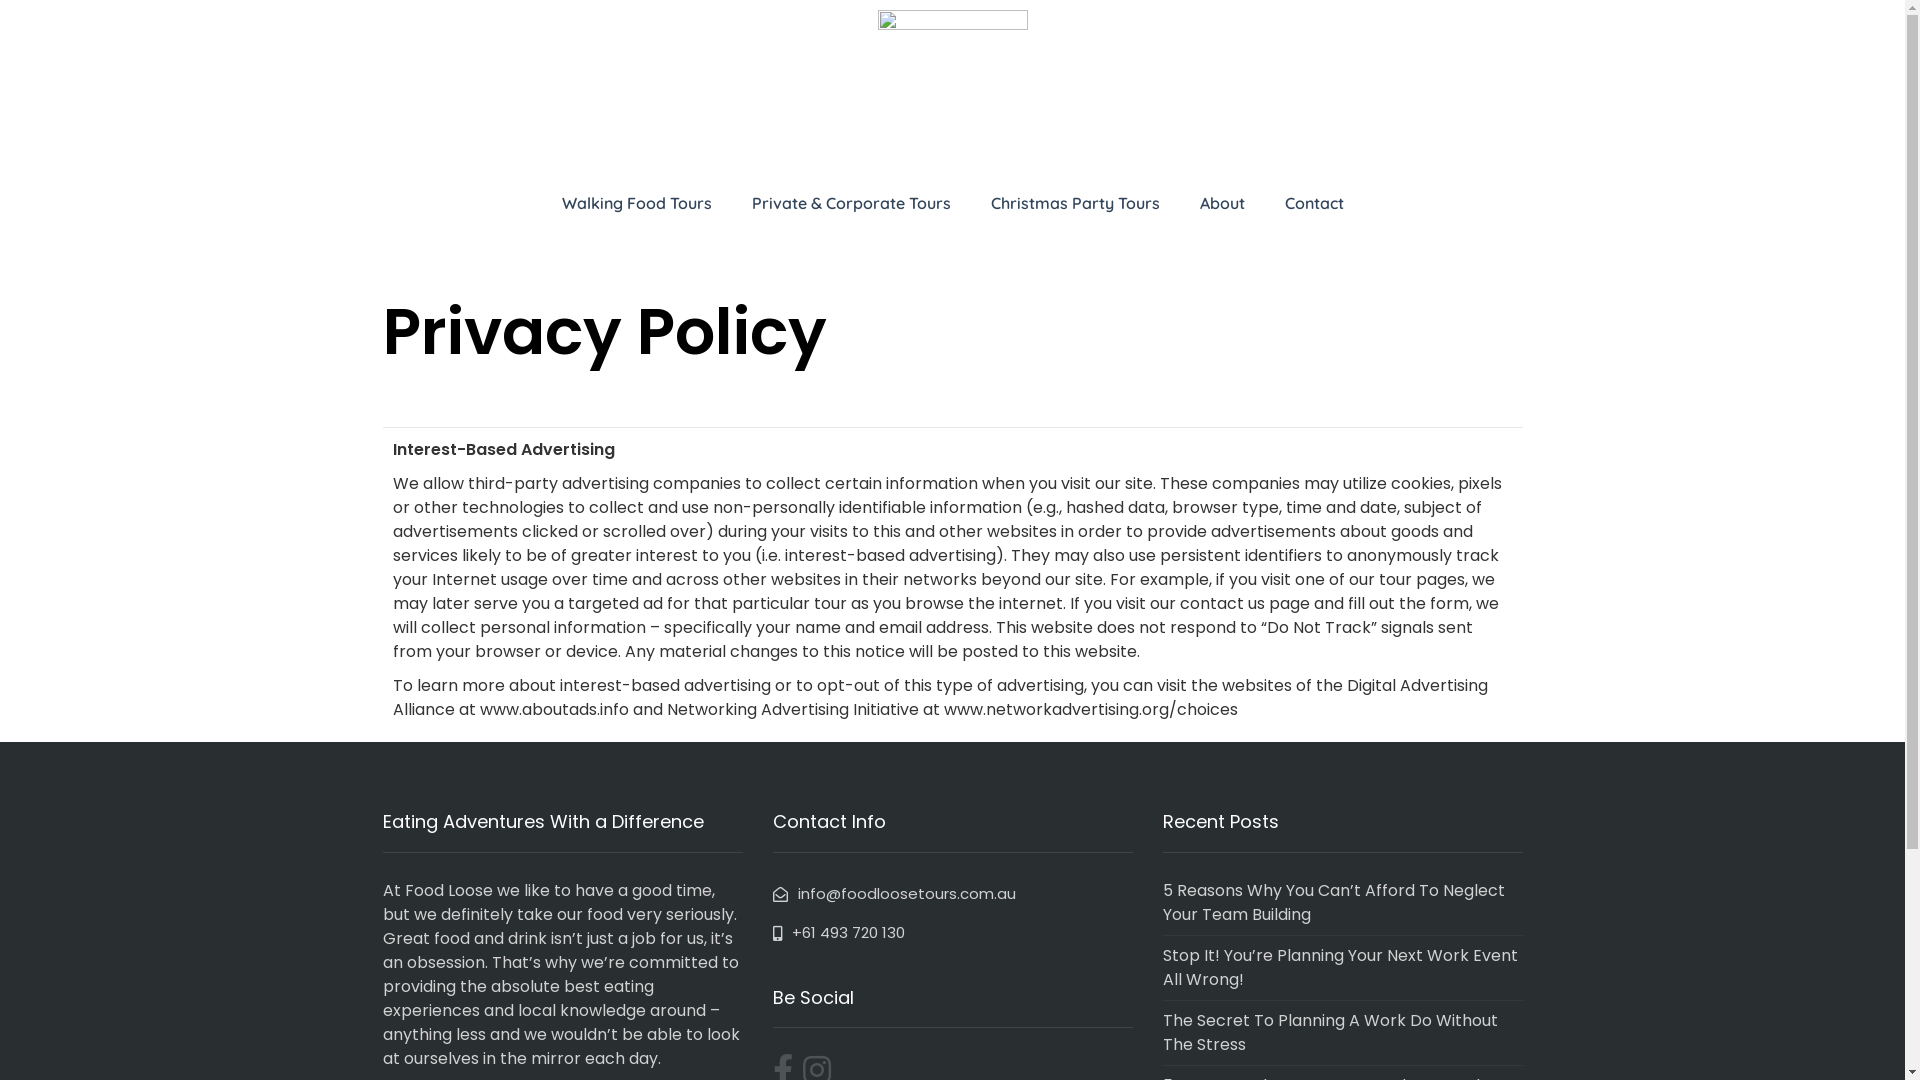 Image resolution: width=1920 pixels, height=1080 pixels. Describe the element at coordinates (1074, 203) in the screenshot. I see `Christmas Party Tours` at that location.